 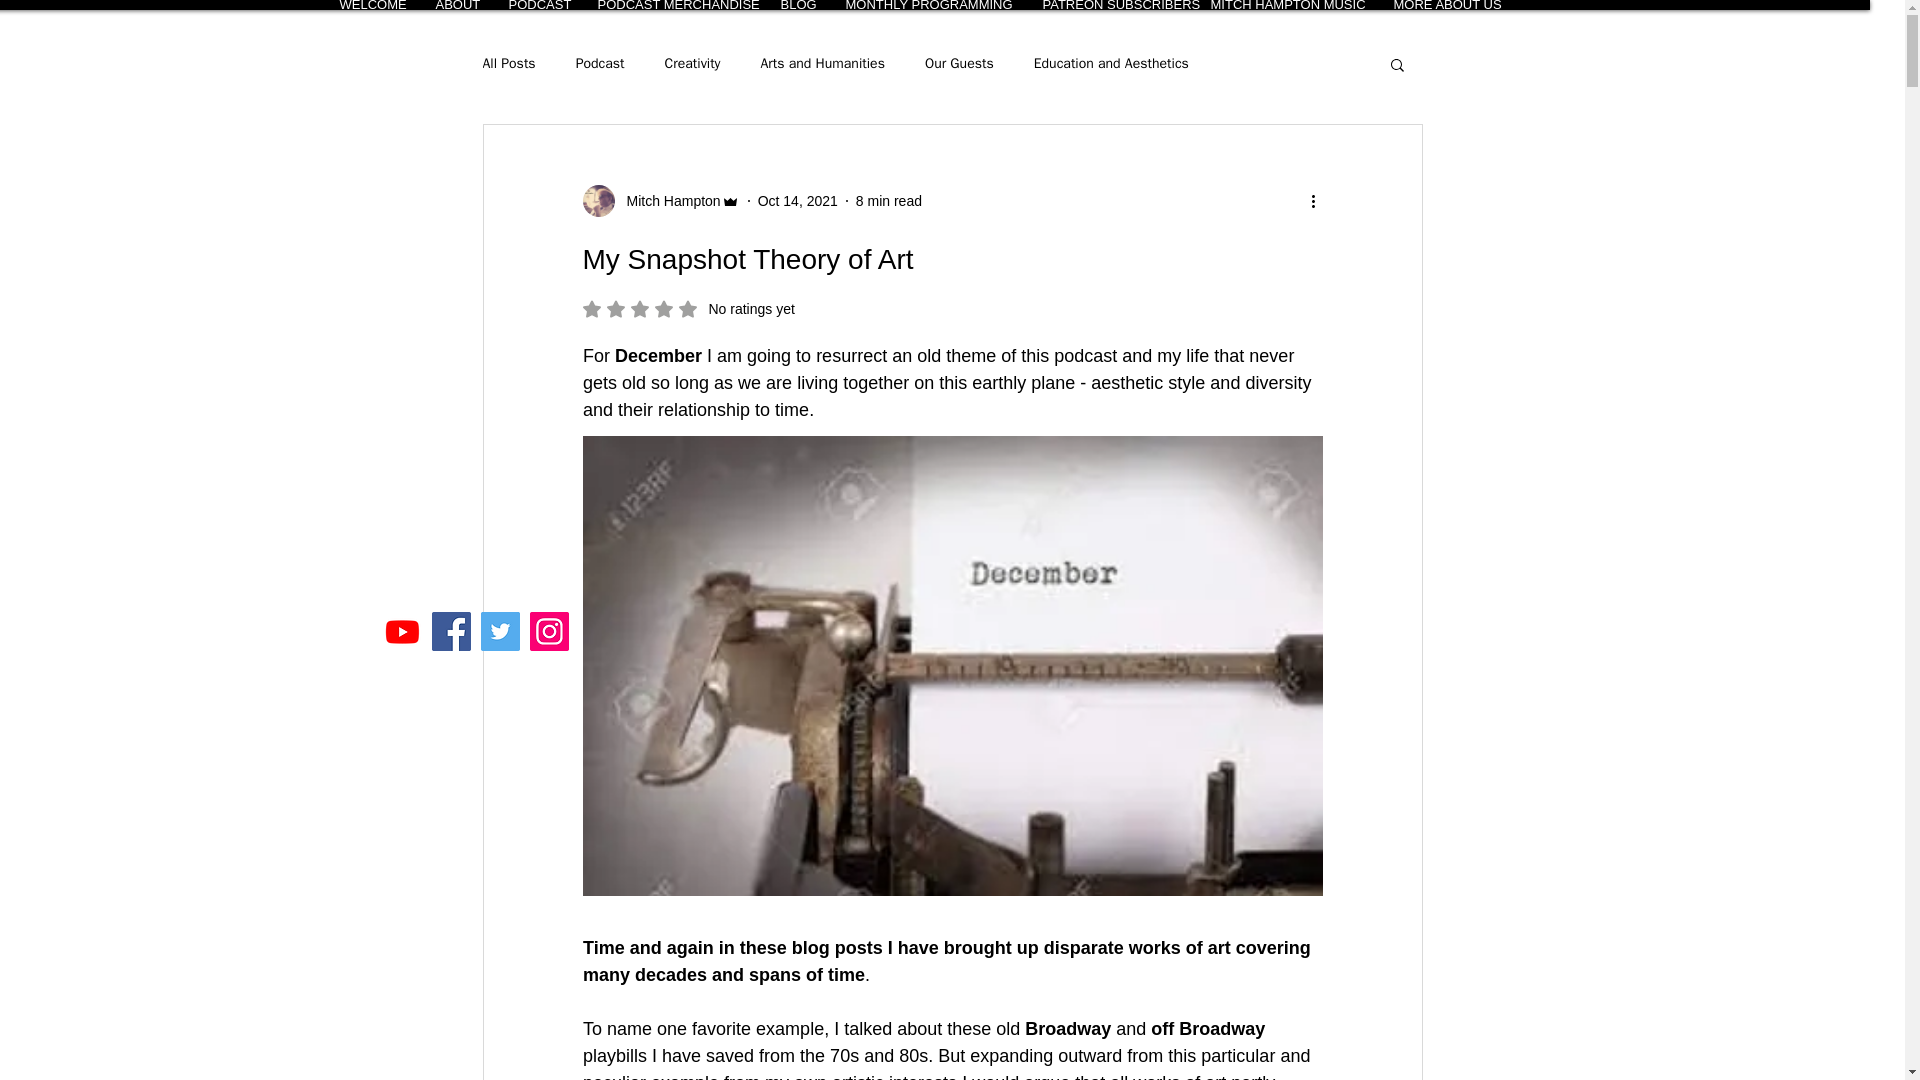 I want to click on 8 min read, so click(x=888, y=200).